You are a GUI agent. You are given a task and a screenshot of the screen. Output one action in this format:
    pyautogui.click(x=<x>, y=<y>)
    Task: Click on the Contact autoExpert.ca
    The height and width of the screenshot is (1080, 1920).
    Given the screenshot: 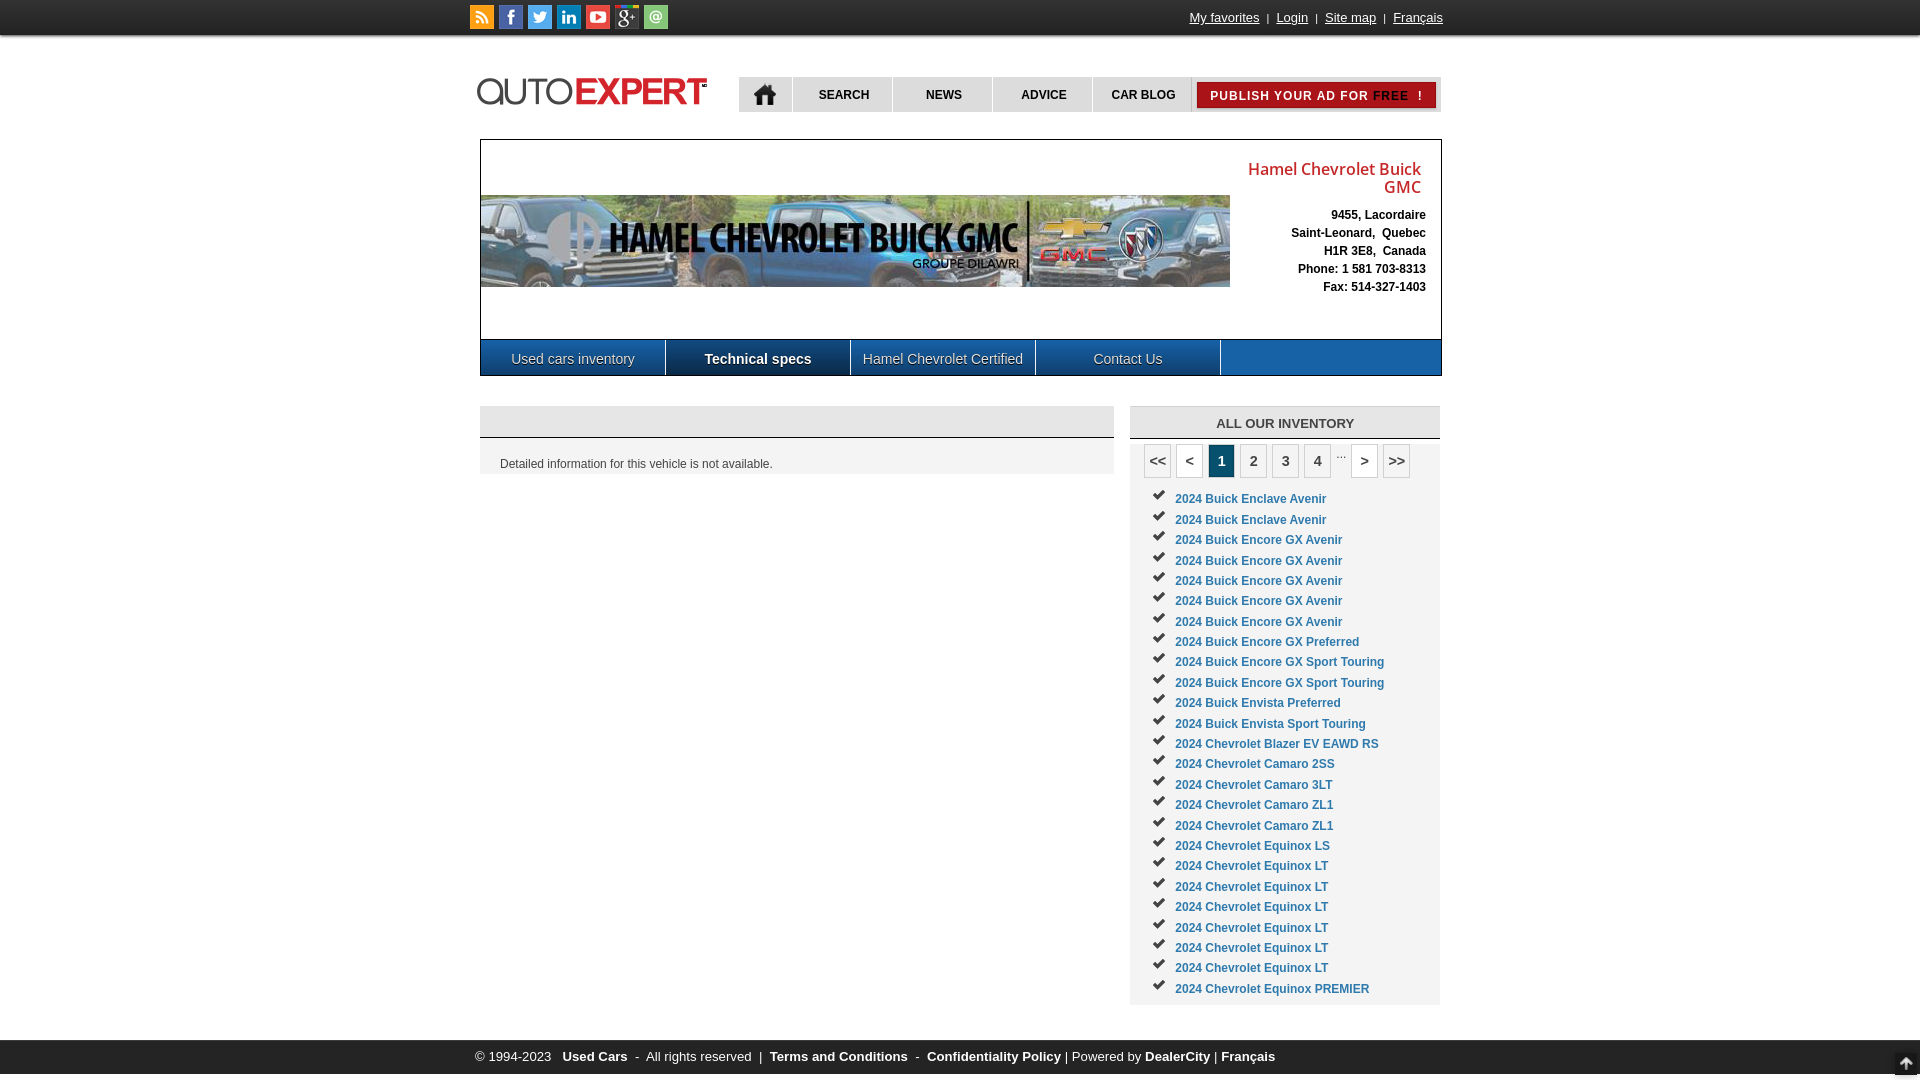 What is the action you would take?
    pyautogui.click(x=656, y=25)
    